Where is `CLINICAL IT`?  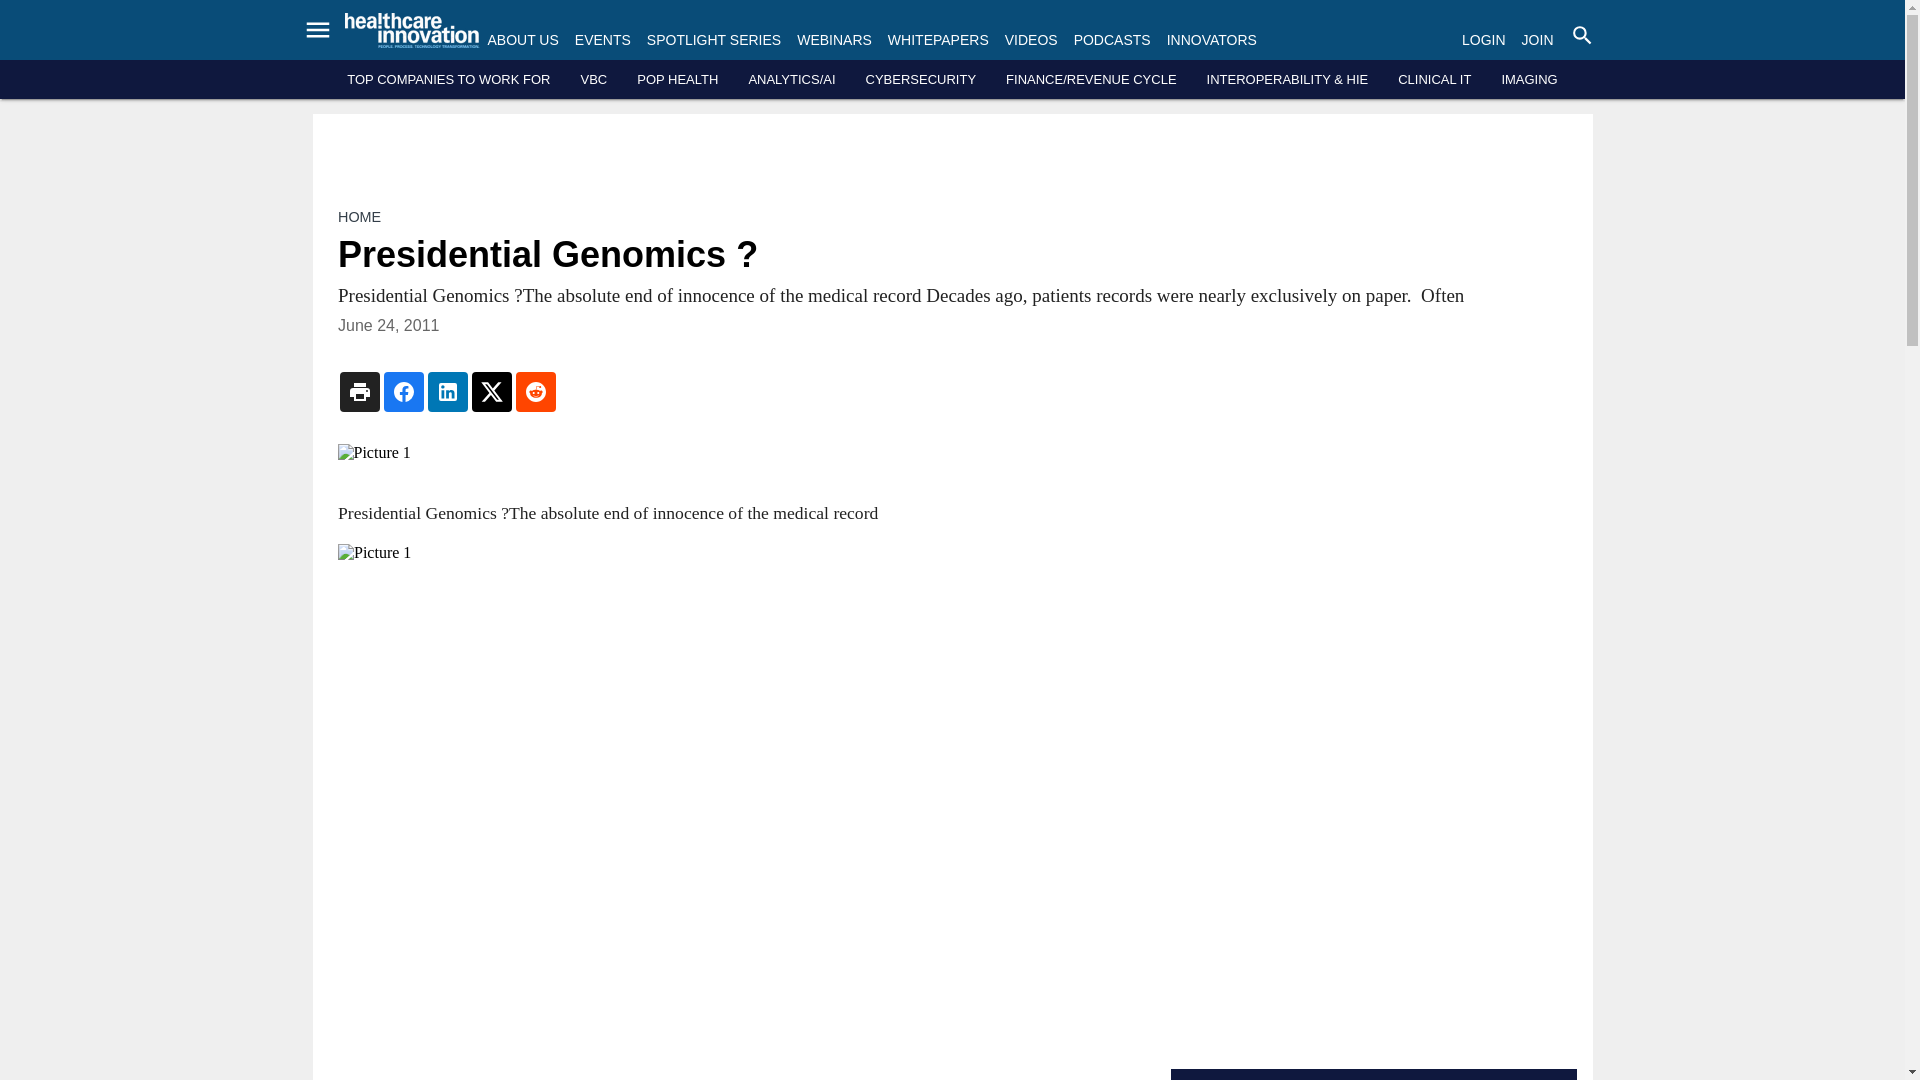
CLINICAL IT is located at coordinates (1434, 80).